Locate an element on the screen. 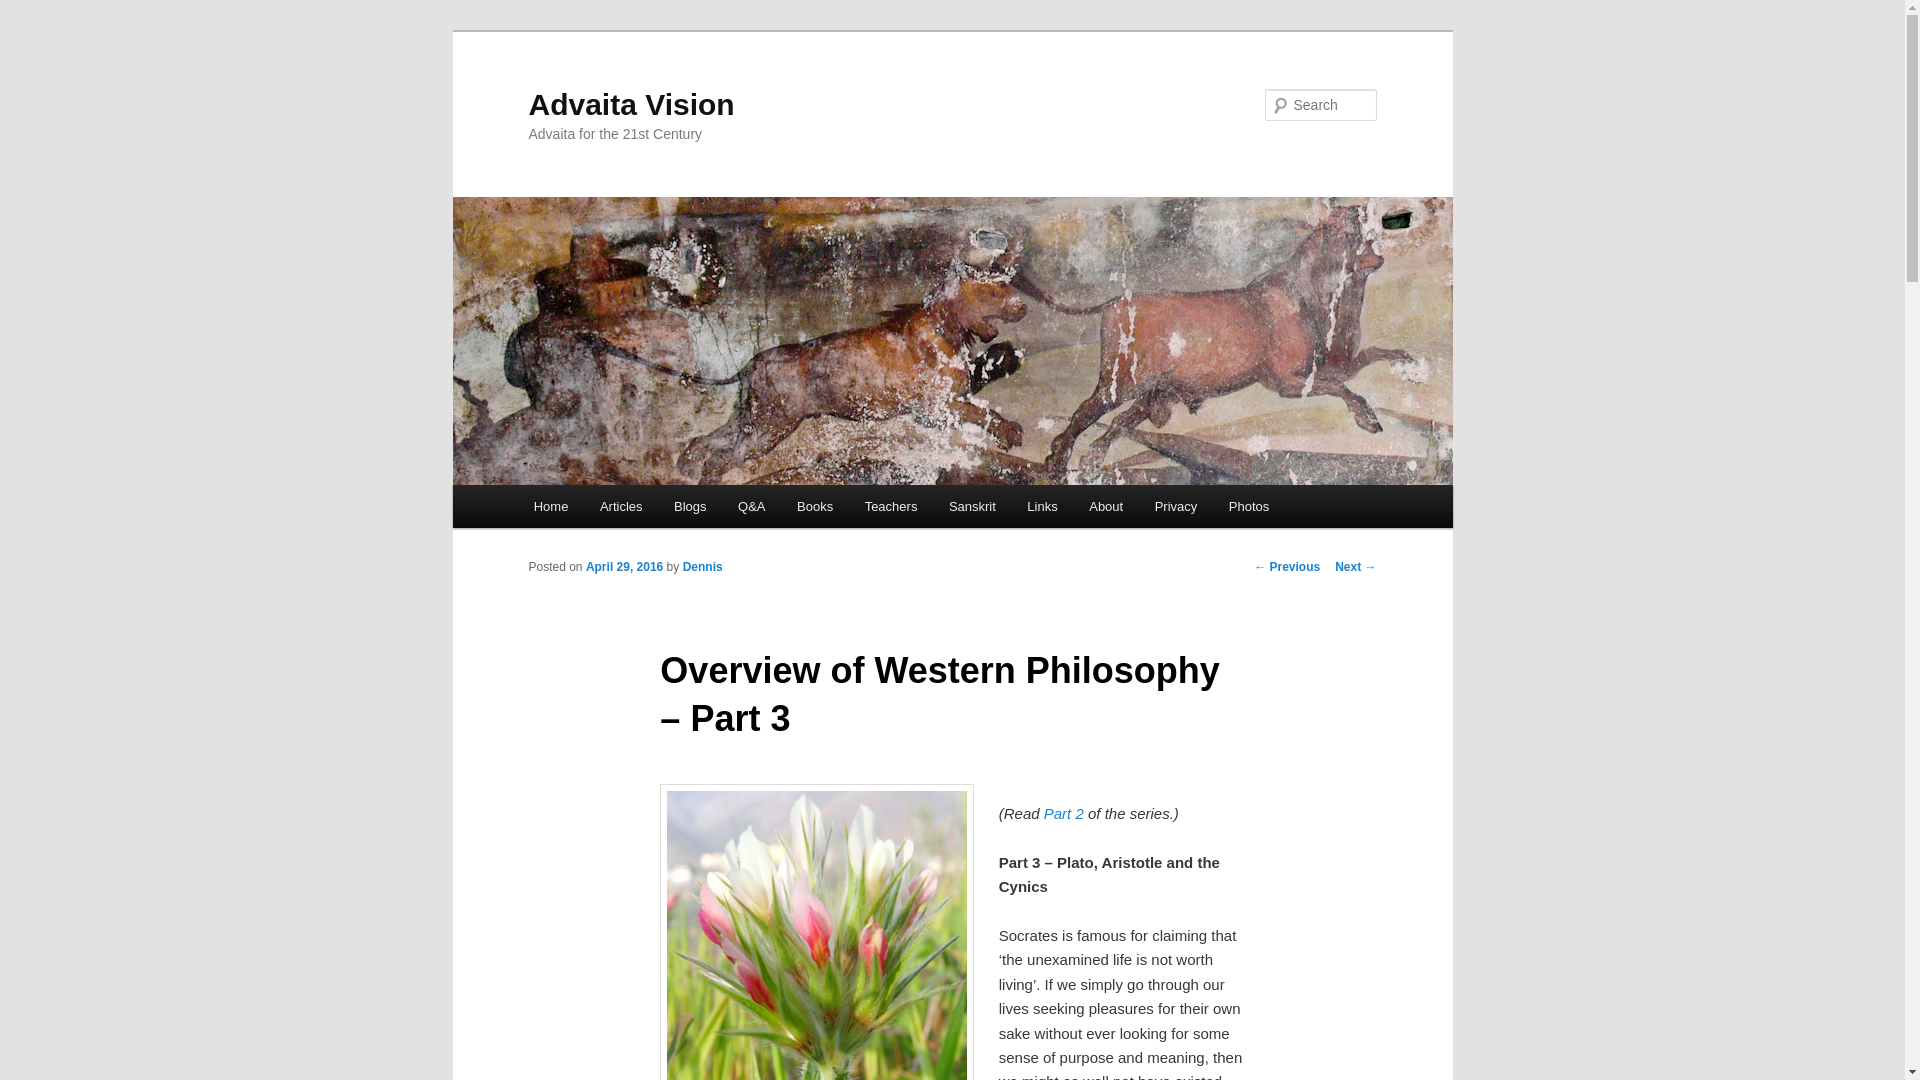  Books is located at coordinates (814, 506).